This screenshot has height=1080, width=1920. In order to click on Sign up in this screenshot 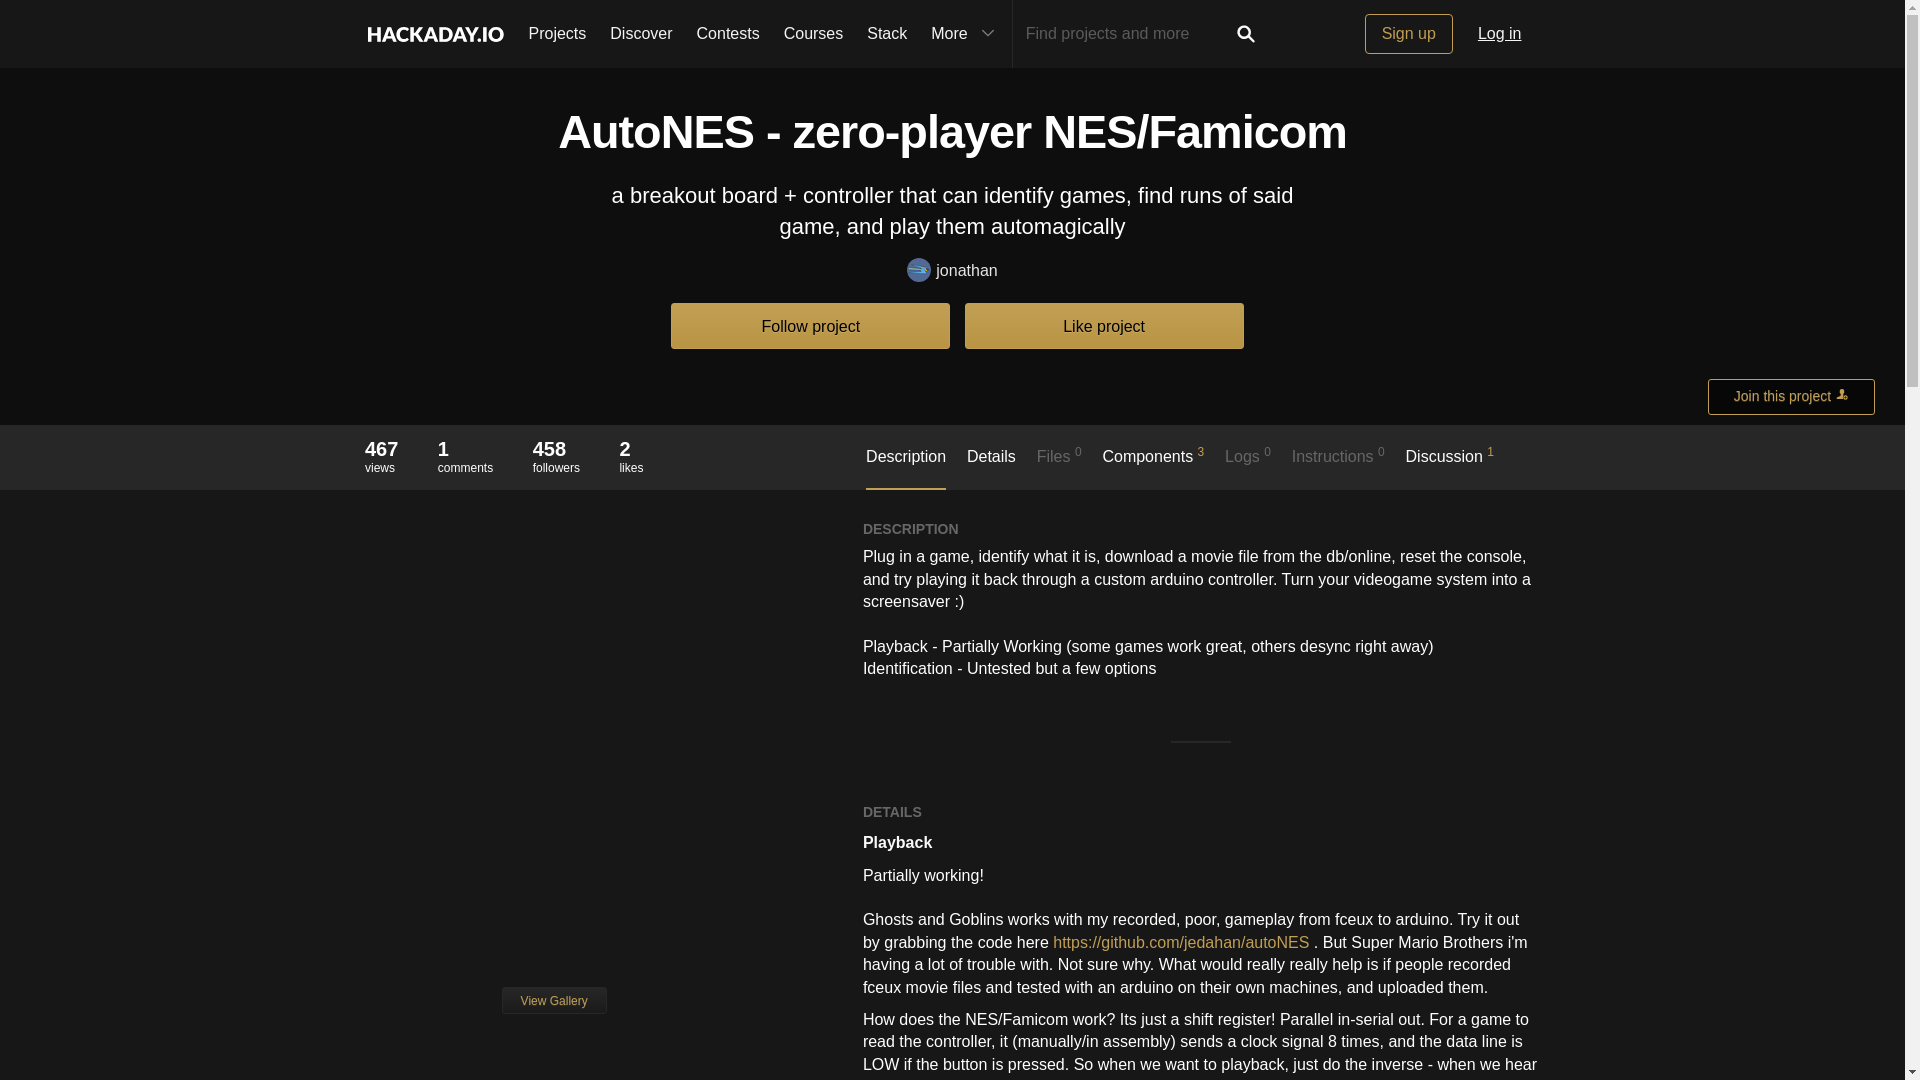, I will do `click(1409, 34)`.